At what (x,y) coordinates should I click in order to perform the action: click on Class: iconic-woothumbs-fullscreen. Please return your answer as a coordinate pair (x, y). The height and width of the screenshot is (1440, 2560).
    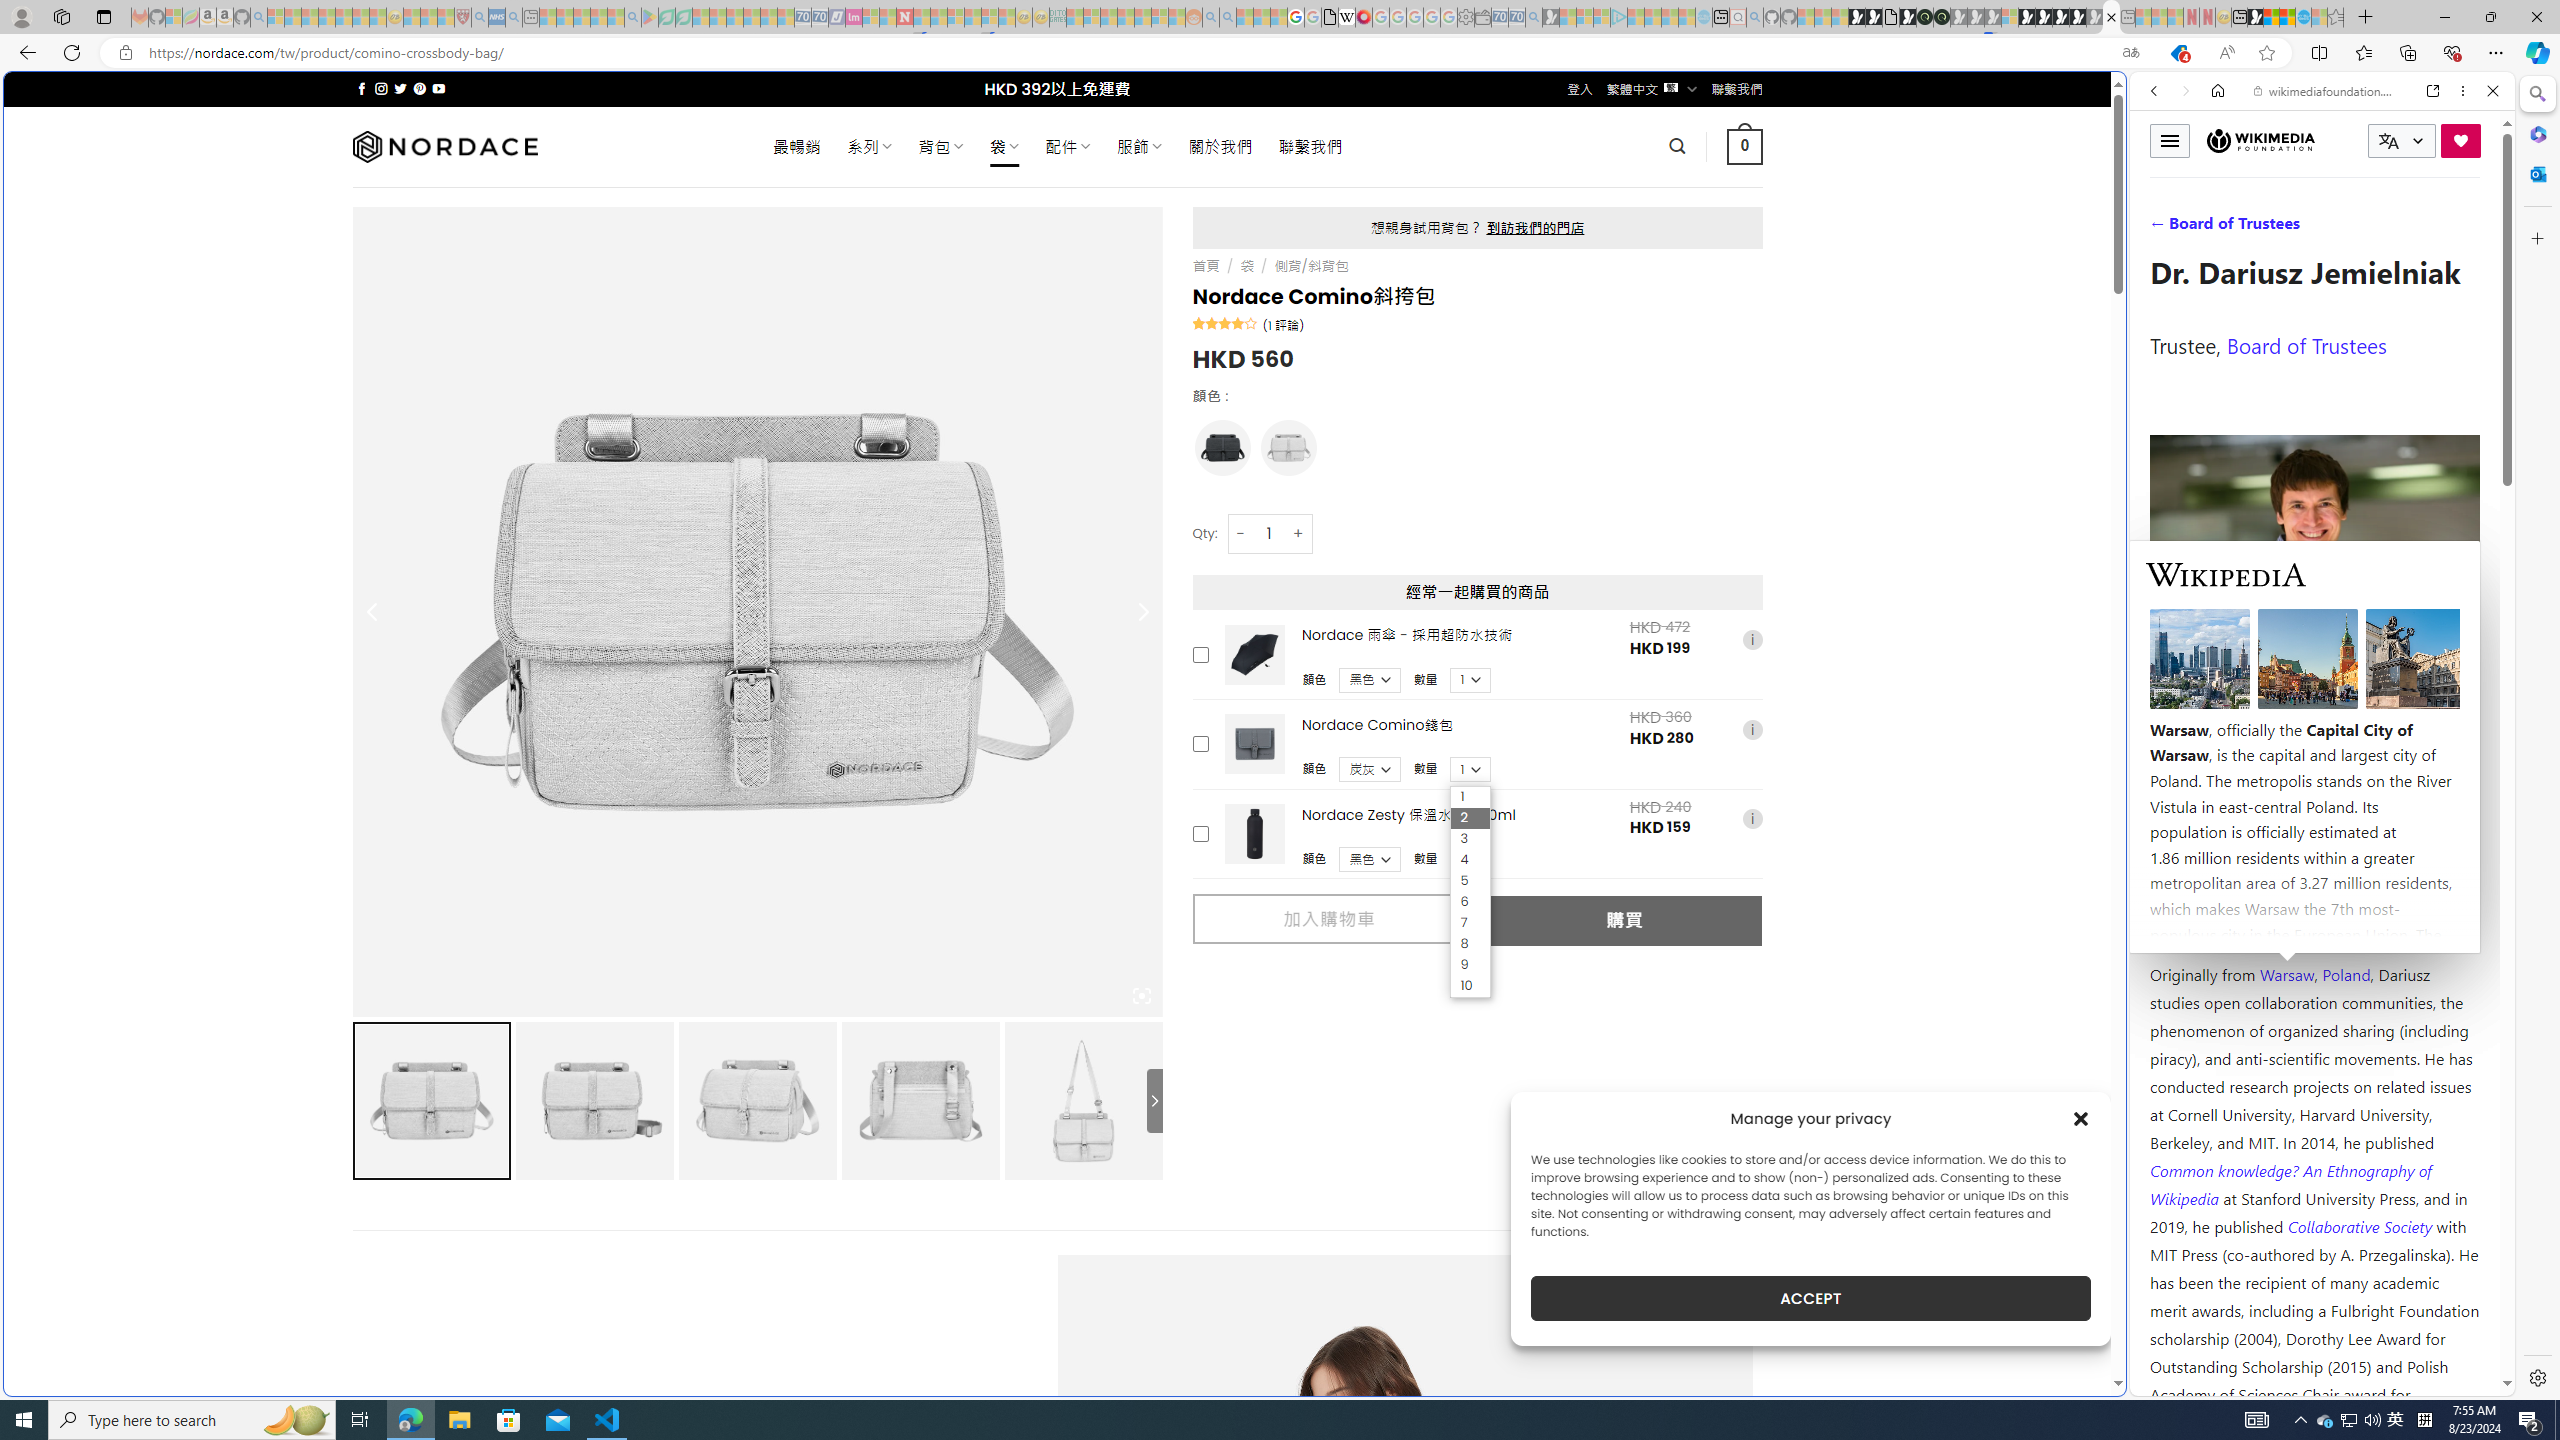
    Looking at the image, I should click on (1142, 996).